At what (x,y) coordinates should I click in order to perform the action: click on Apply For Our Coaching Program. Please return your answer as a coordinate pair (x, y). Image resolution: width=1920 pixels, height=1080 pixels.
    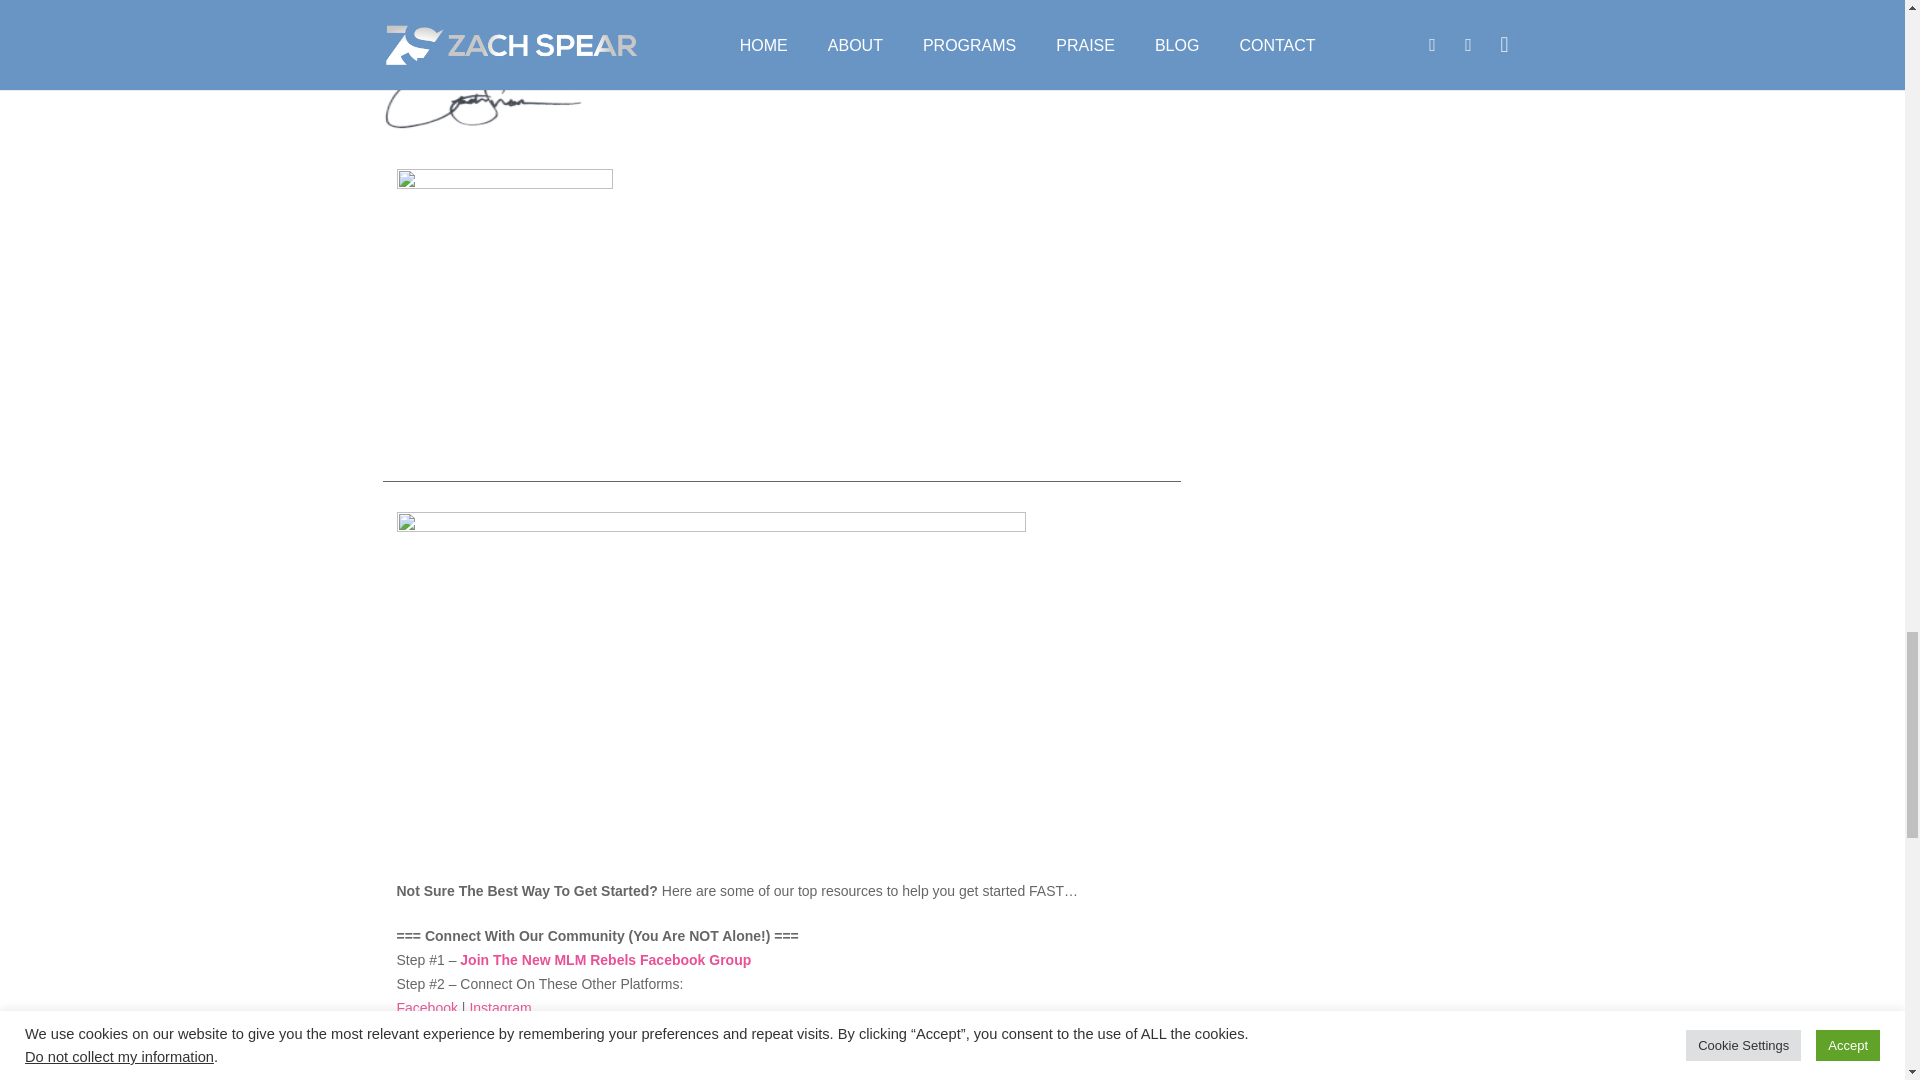
    Looking at the image, I should click on (884, 1076).